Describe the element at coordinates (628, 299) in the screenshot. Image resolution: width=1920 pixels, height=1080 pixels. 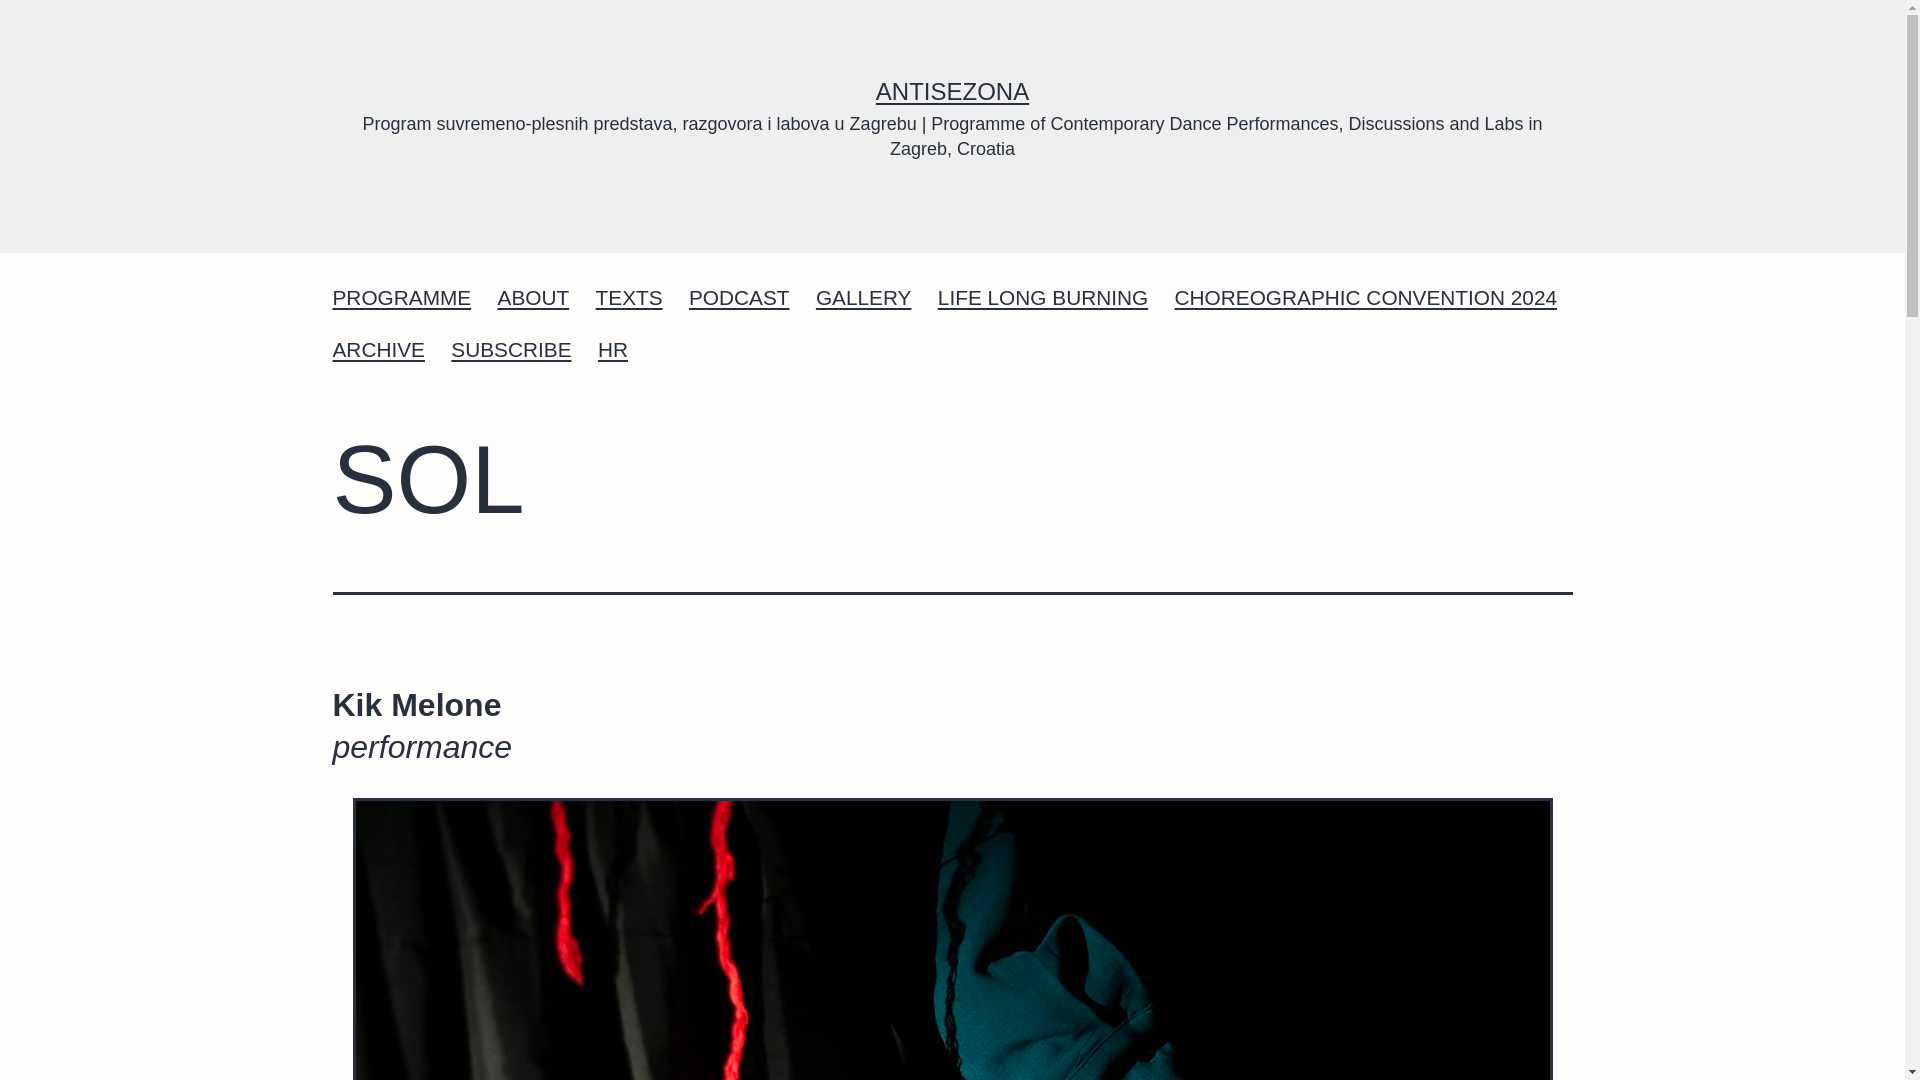
I see `TEXTS` at that location.